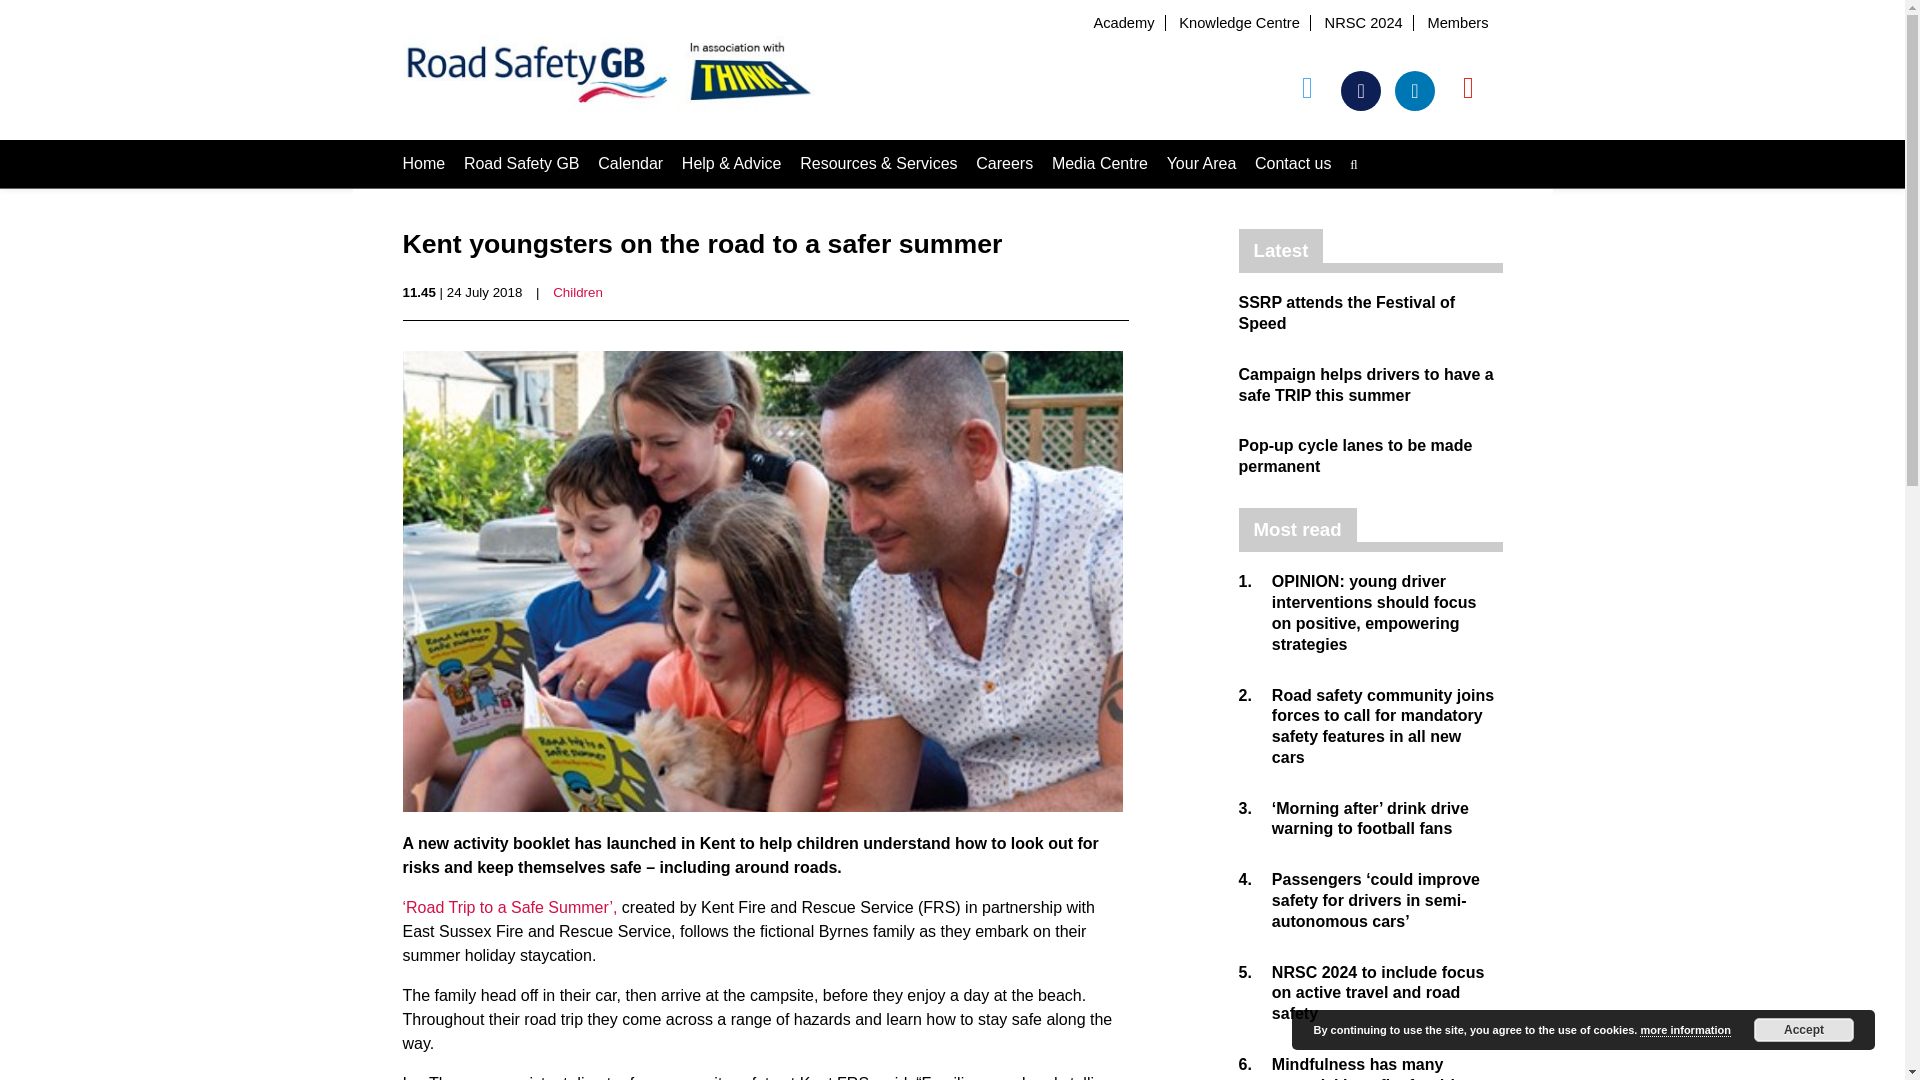 This screenshot has width=1920, height=1080. What do you see at coordinates (1355, 456) in the screenshot?
I see `Pop-up cycle lanes to be made permanent` at bounding box center [1355, 456].